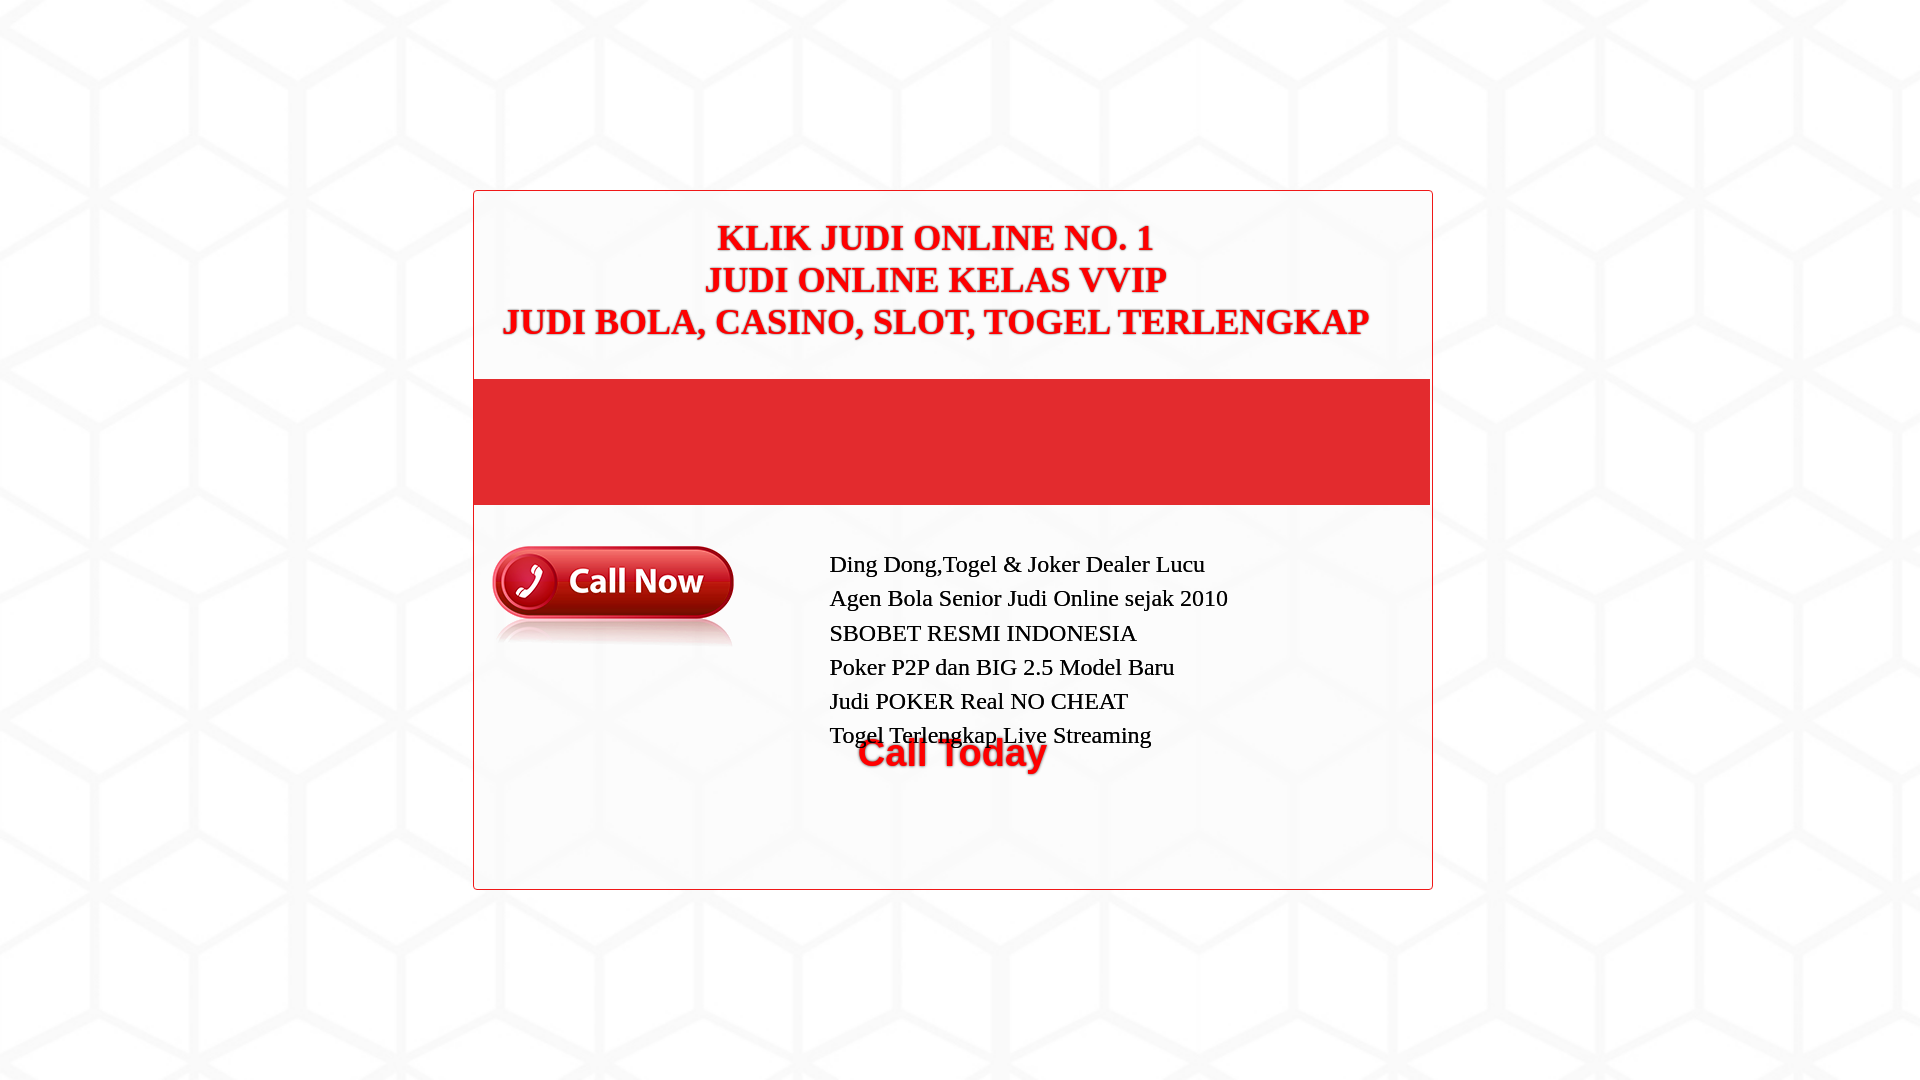 This screenshot has width=1920, height=1080. What do you see at coordinates (1306, 468) in the screenshot?
I see `Disclaimer` at bounding box center [1306, 468].